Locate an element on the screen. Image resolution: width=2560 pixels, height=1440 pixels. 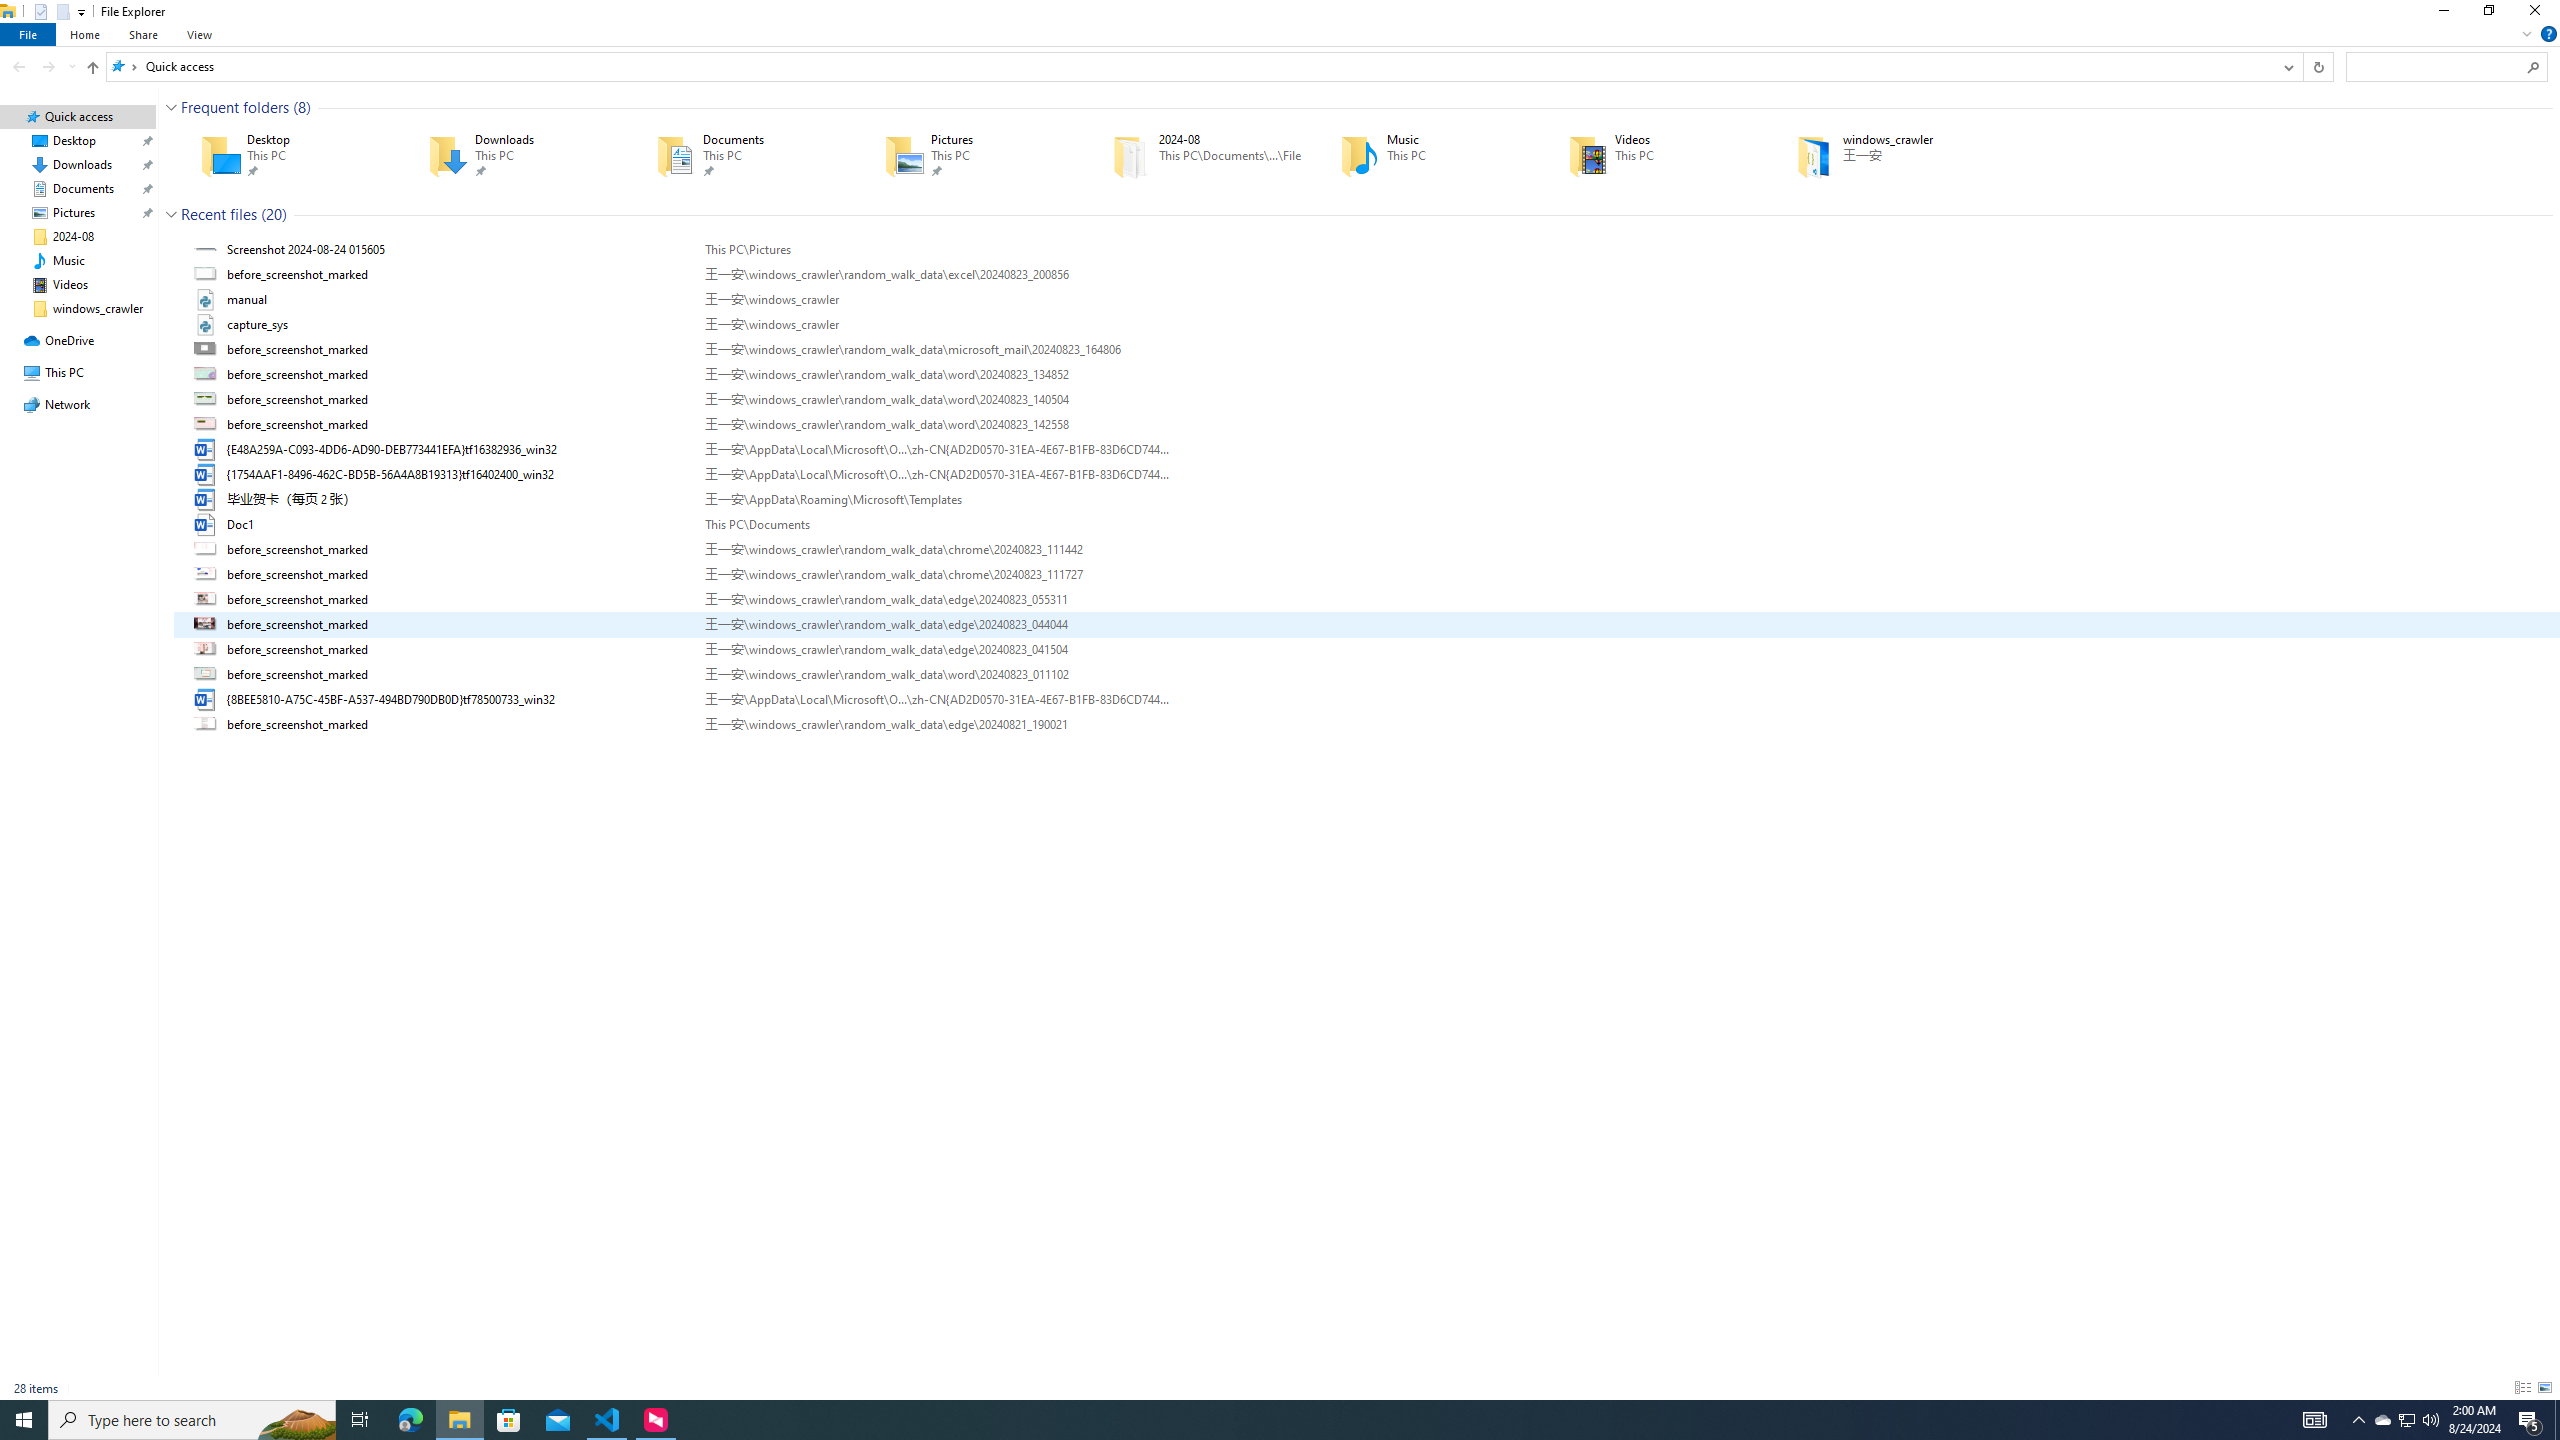
Minimize is located at coordinates (2442, 14).